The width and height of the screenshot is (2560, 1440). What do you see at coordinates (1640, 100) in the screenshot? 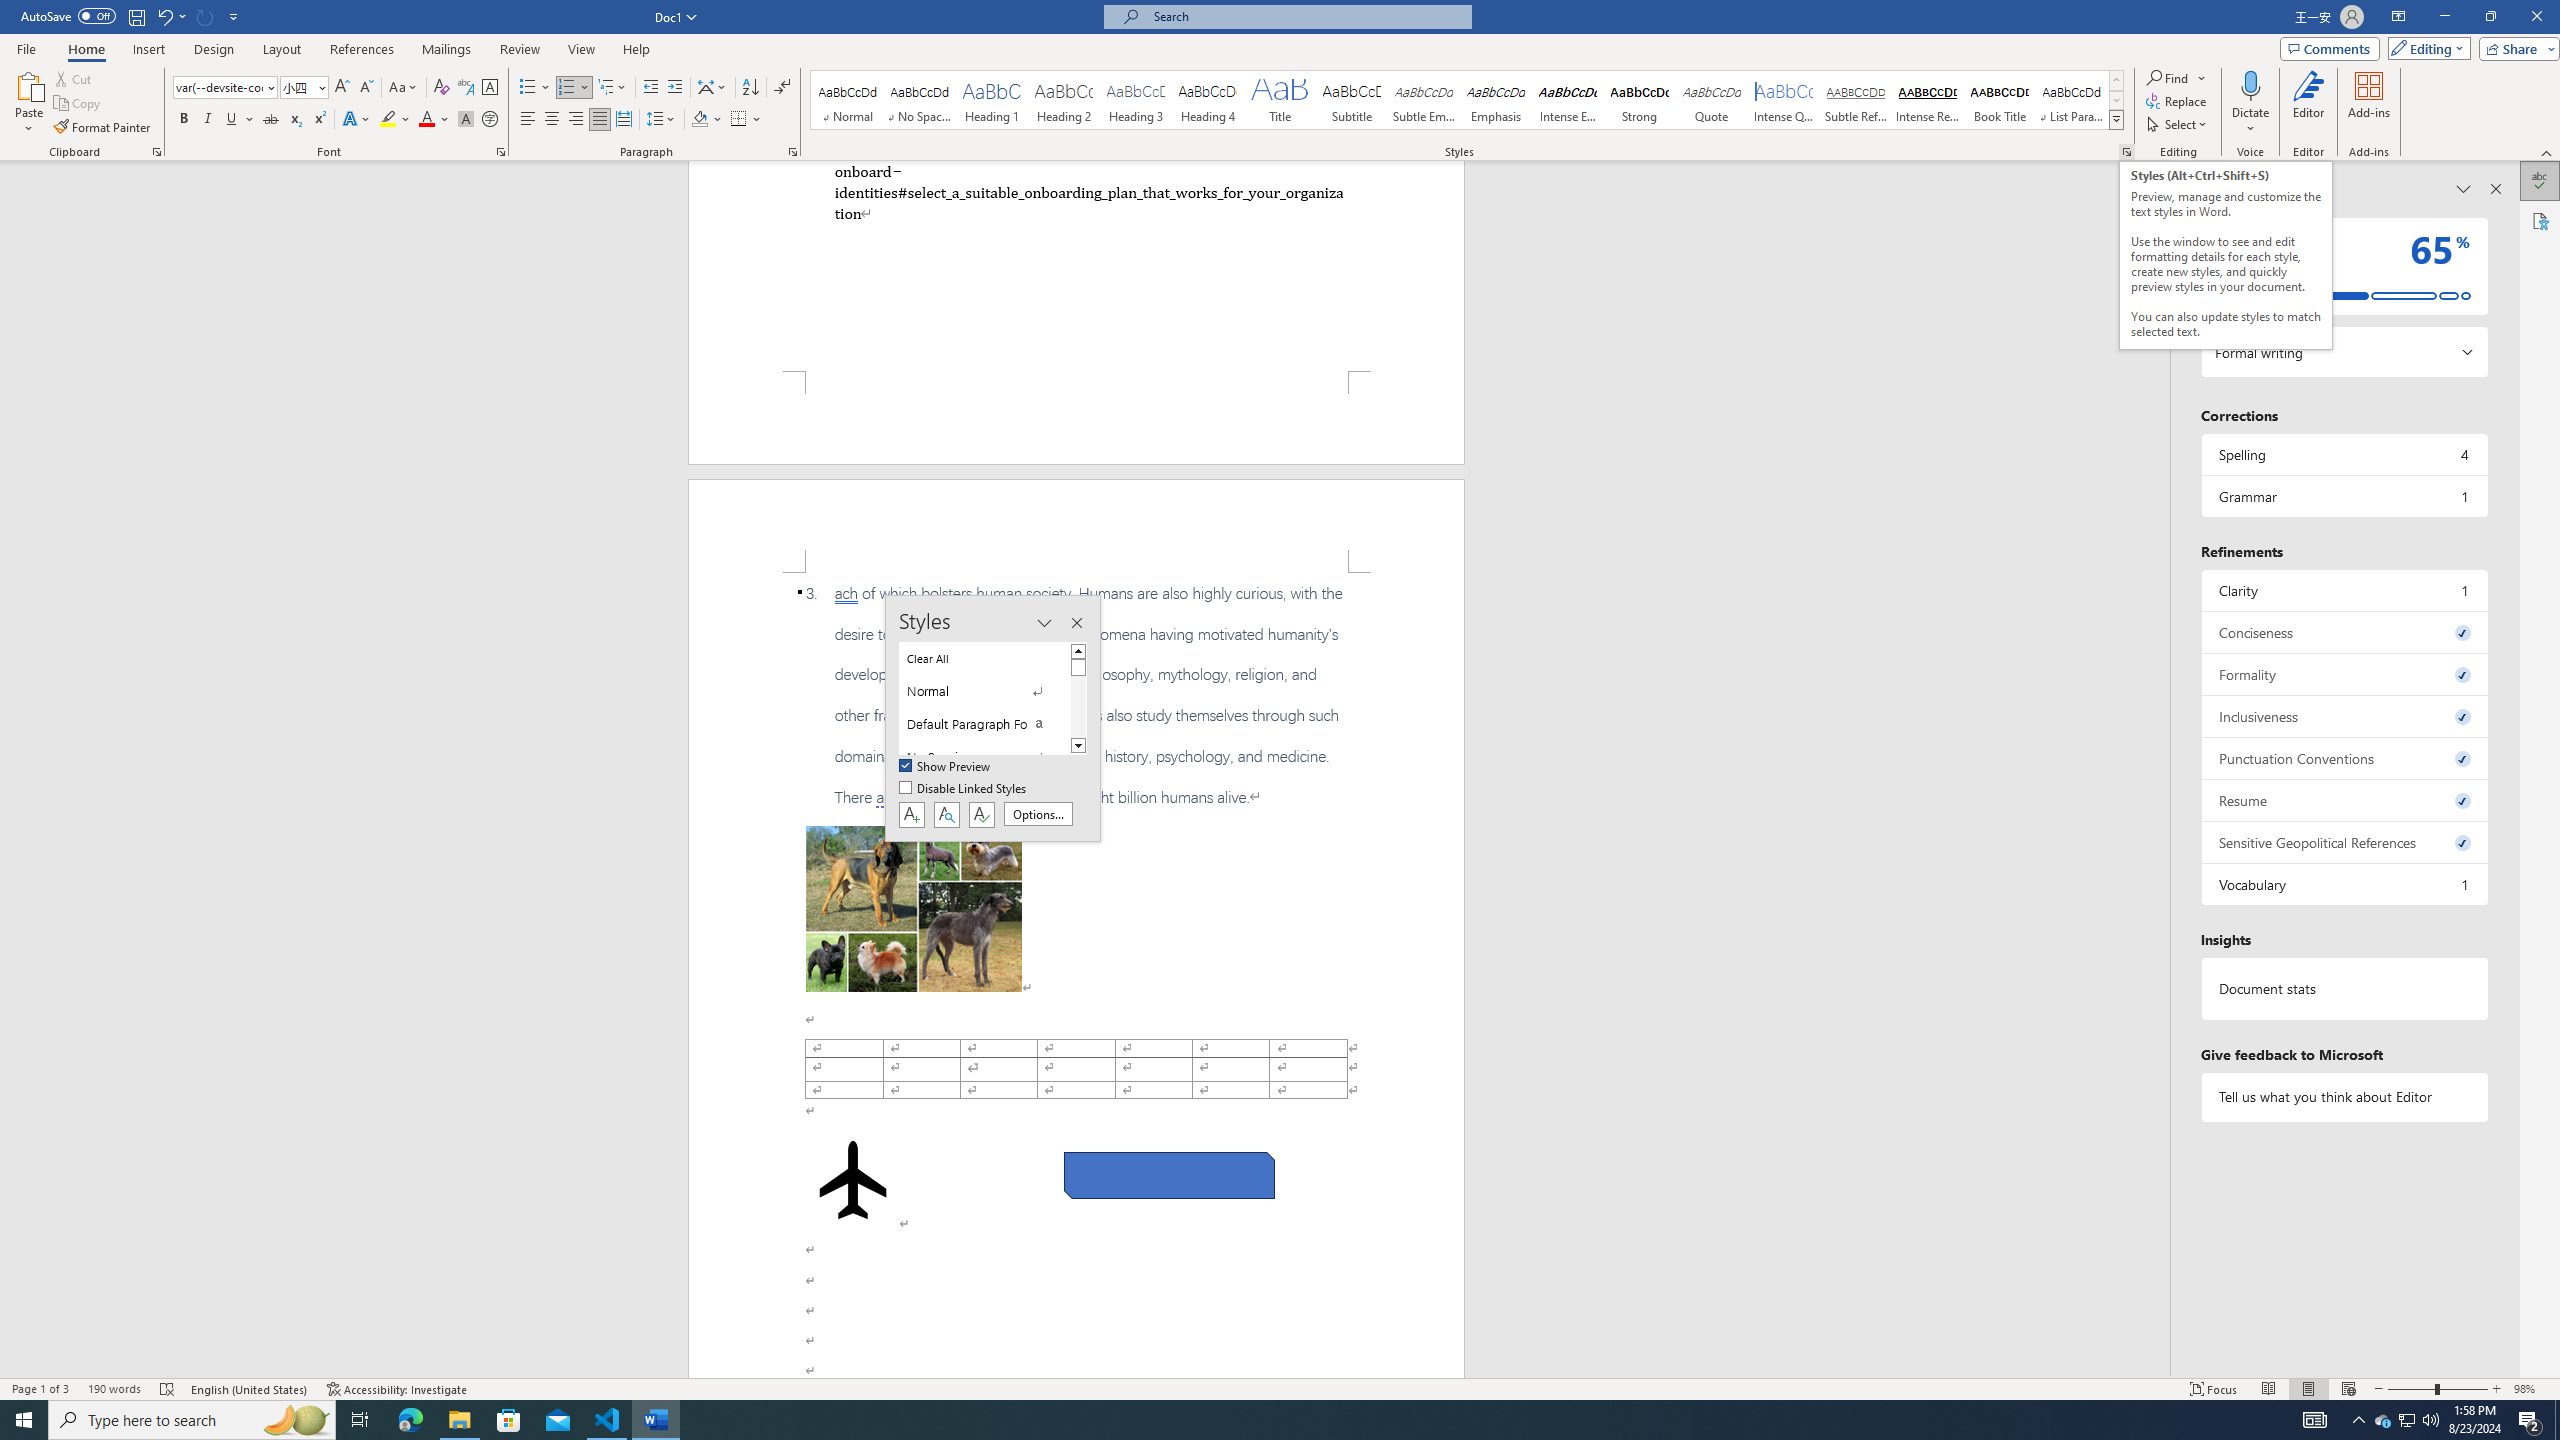
I see `Strong` at bounding box center [1640, 100].